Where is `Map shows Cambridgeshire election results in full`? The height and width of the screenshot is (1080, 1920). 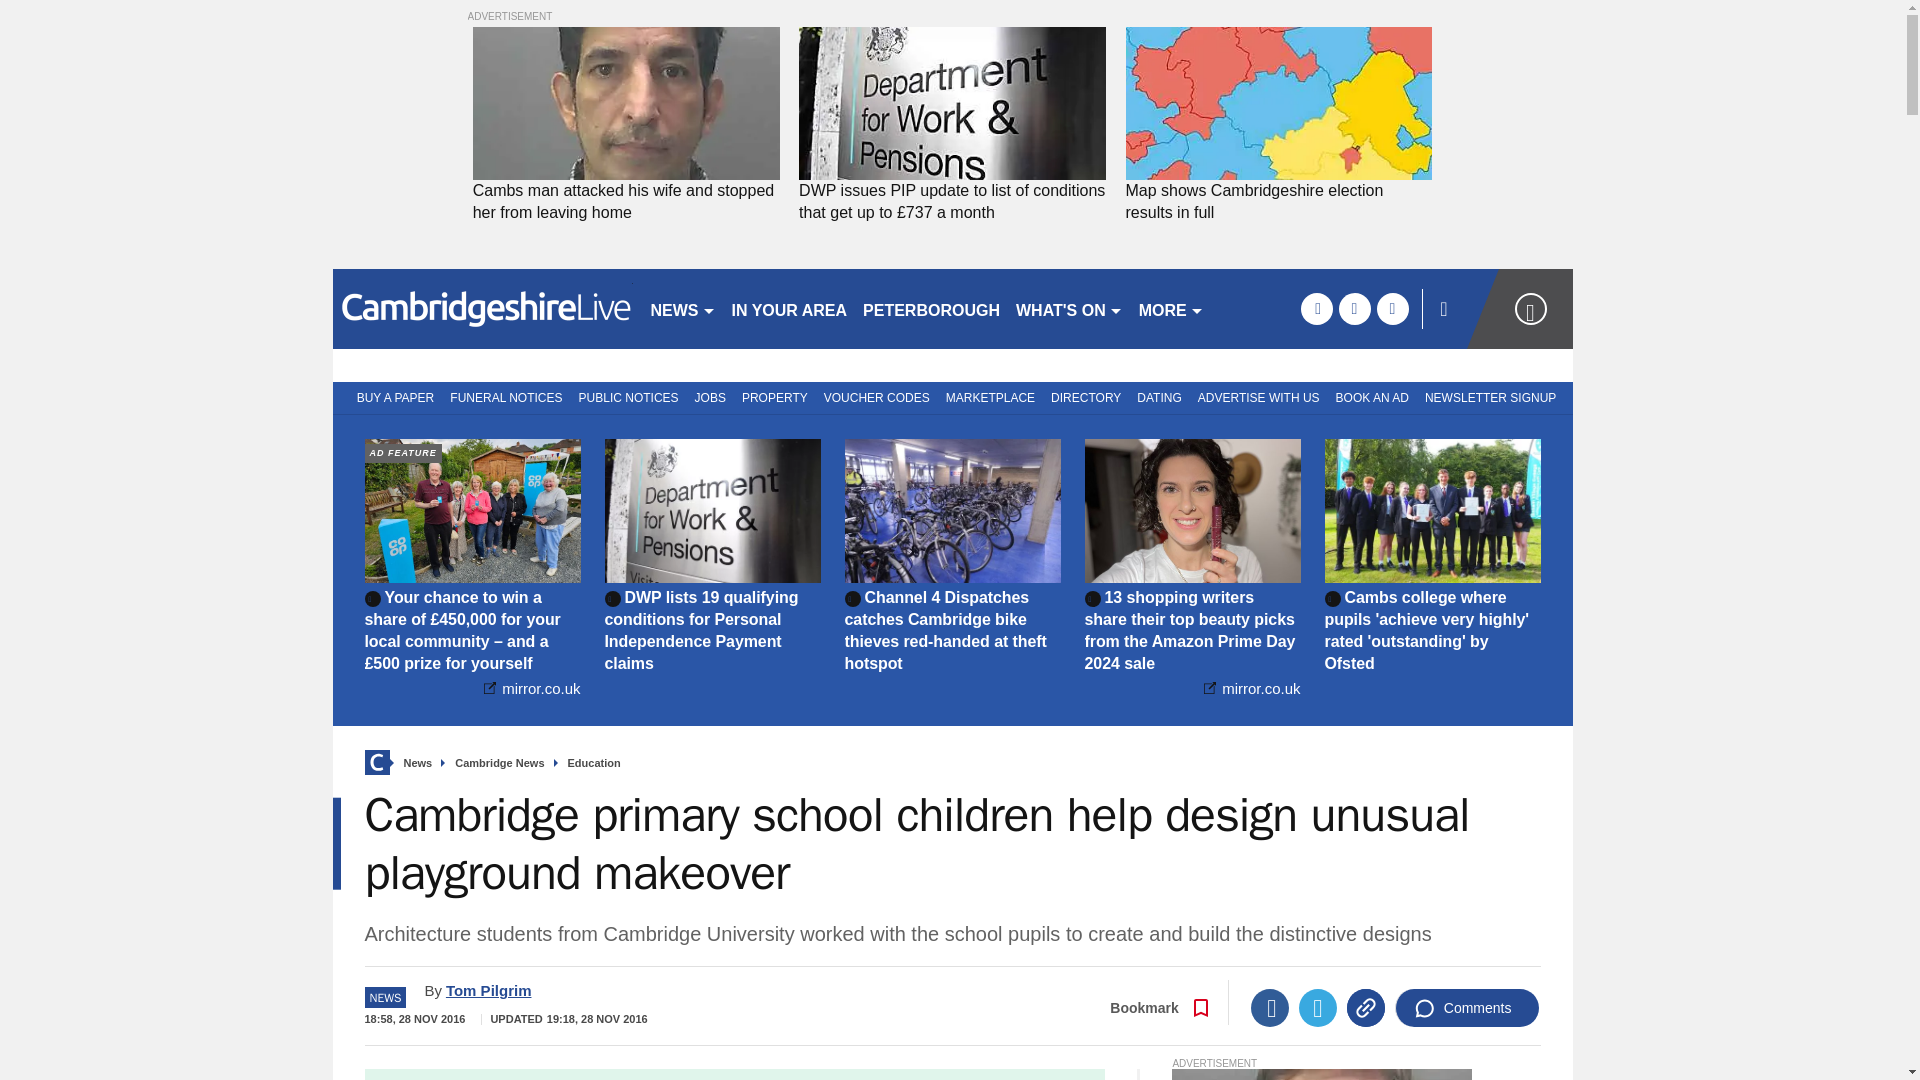
Map shows Cambridgeshire election results in full is located at coordinates (1278, 104).